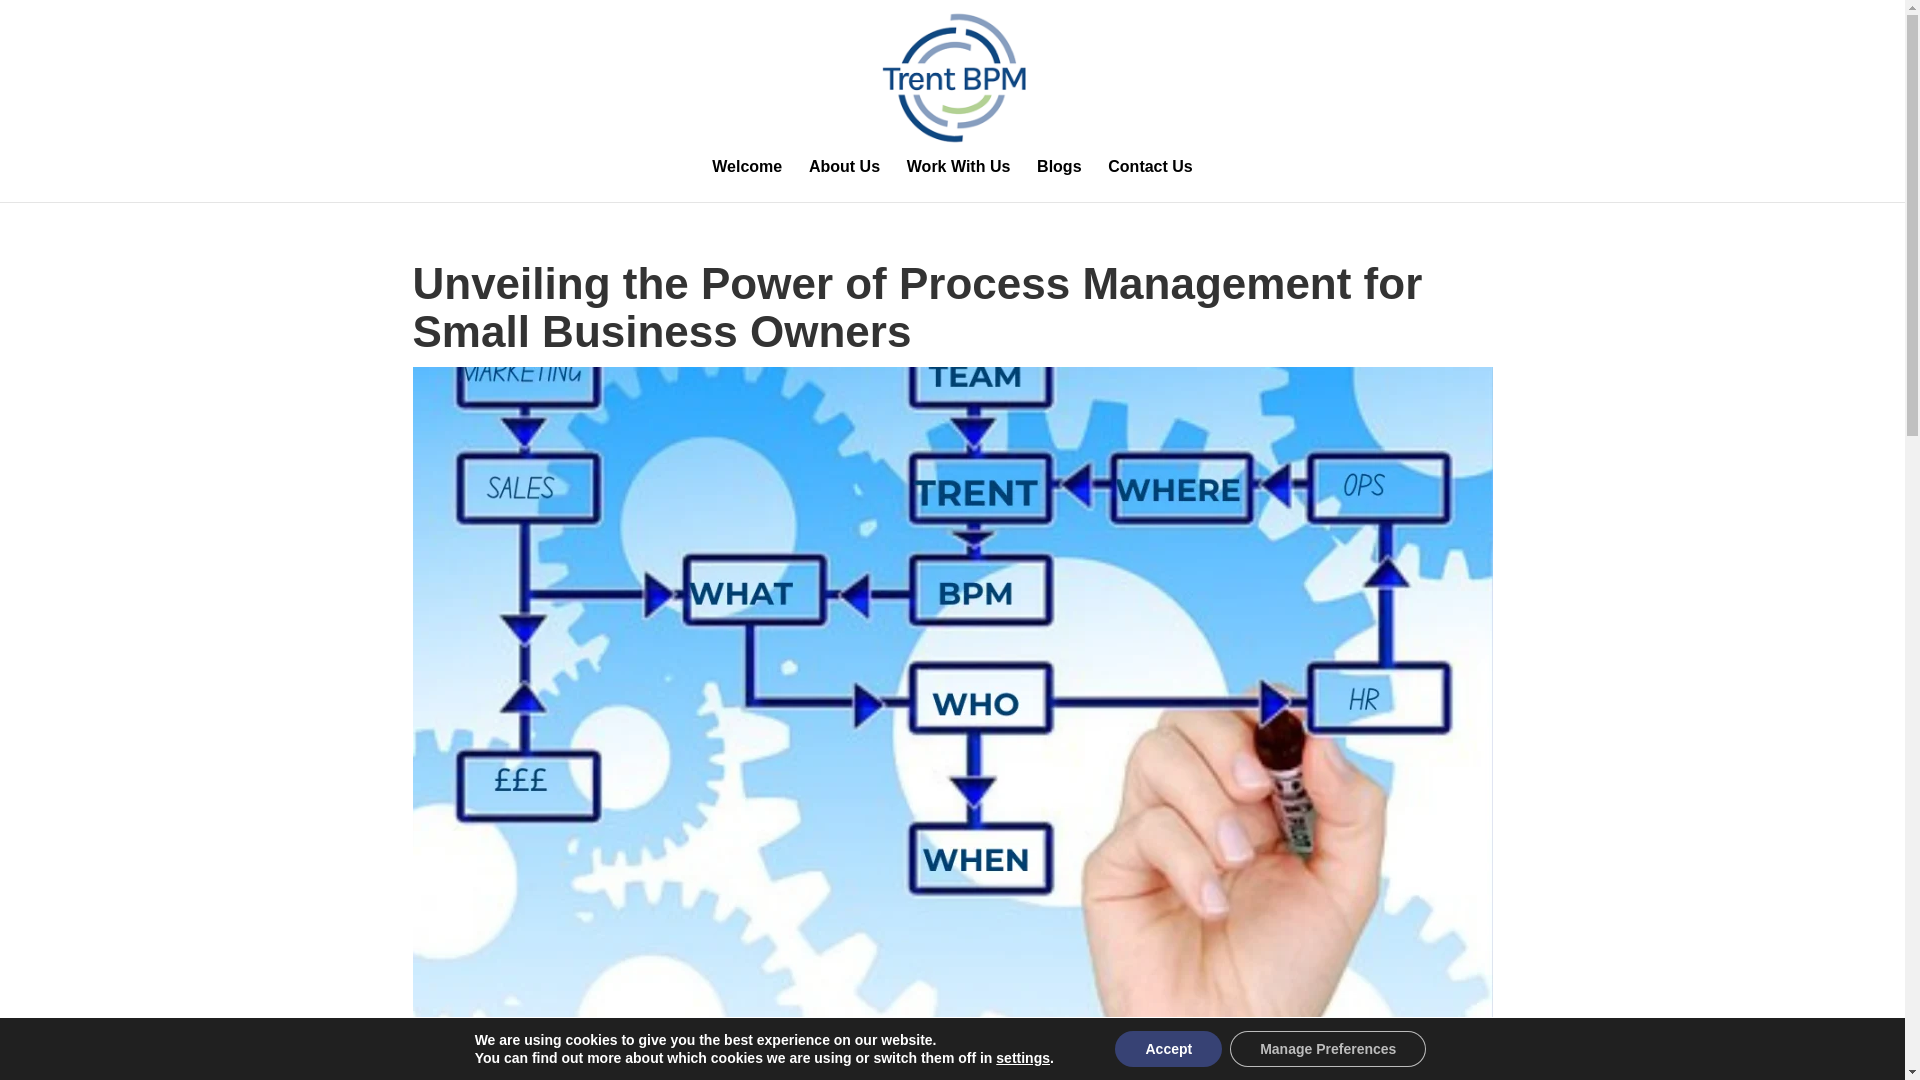 The width and height of the screenshot is (1920, 1080). What do you see at coordinates (1328, 1049) in the screenshot?
I see `Manage Preferences` at bounding box center [1328, 1049].